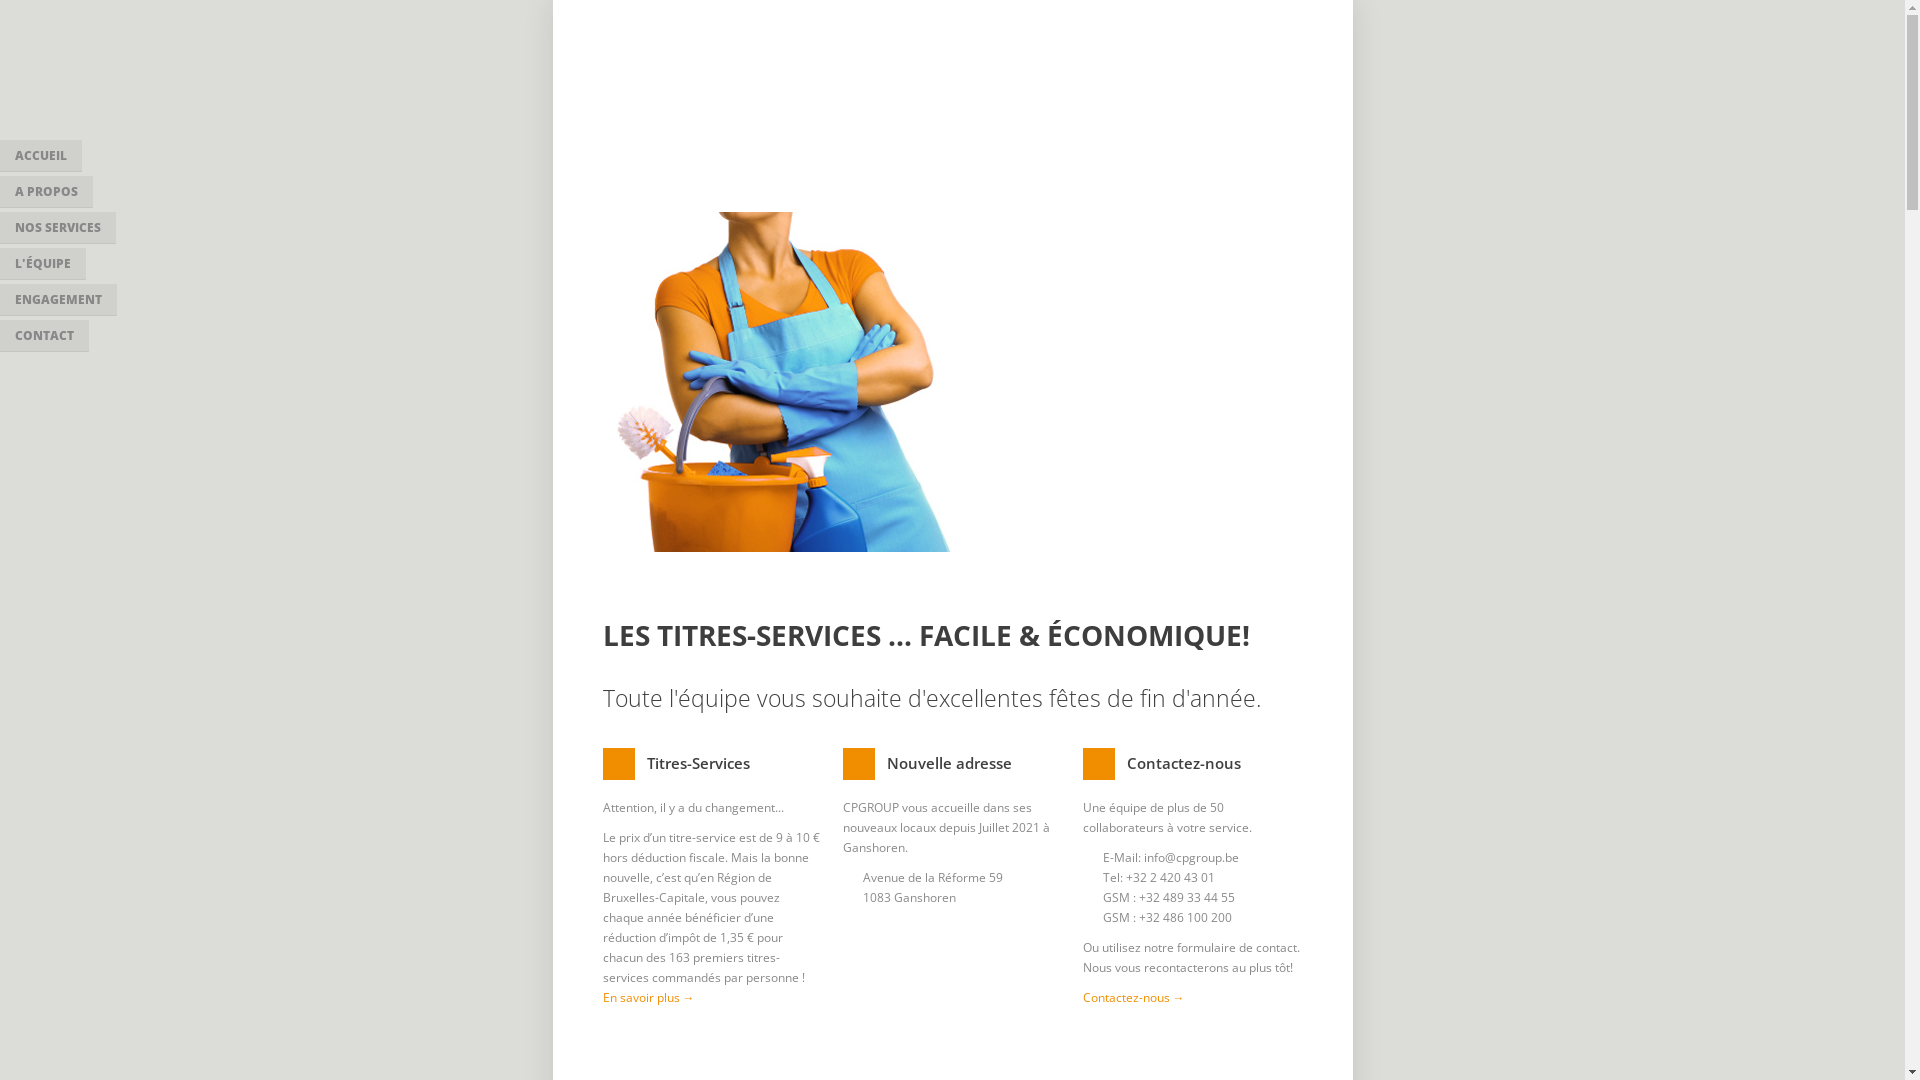 Image resolution: width=1920 pixels, height=1080 pixels. I want to click on NOS SERVICES, so click(58, 228).